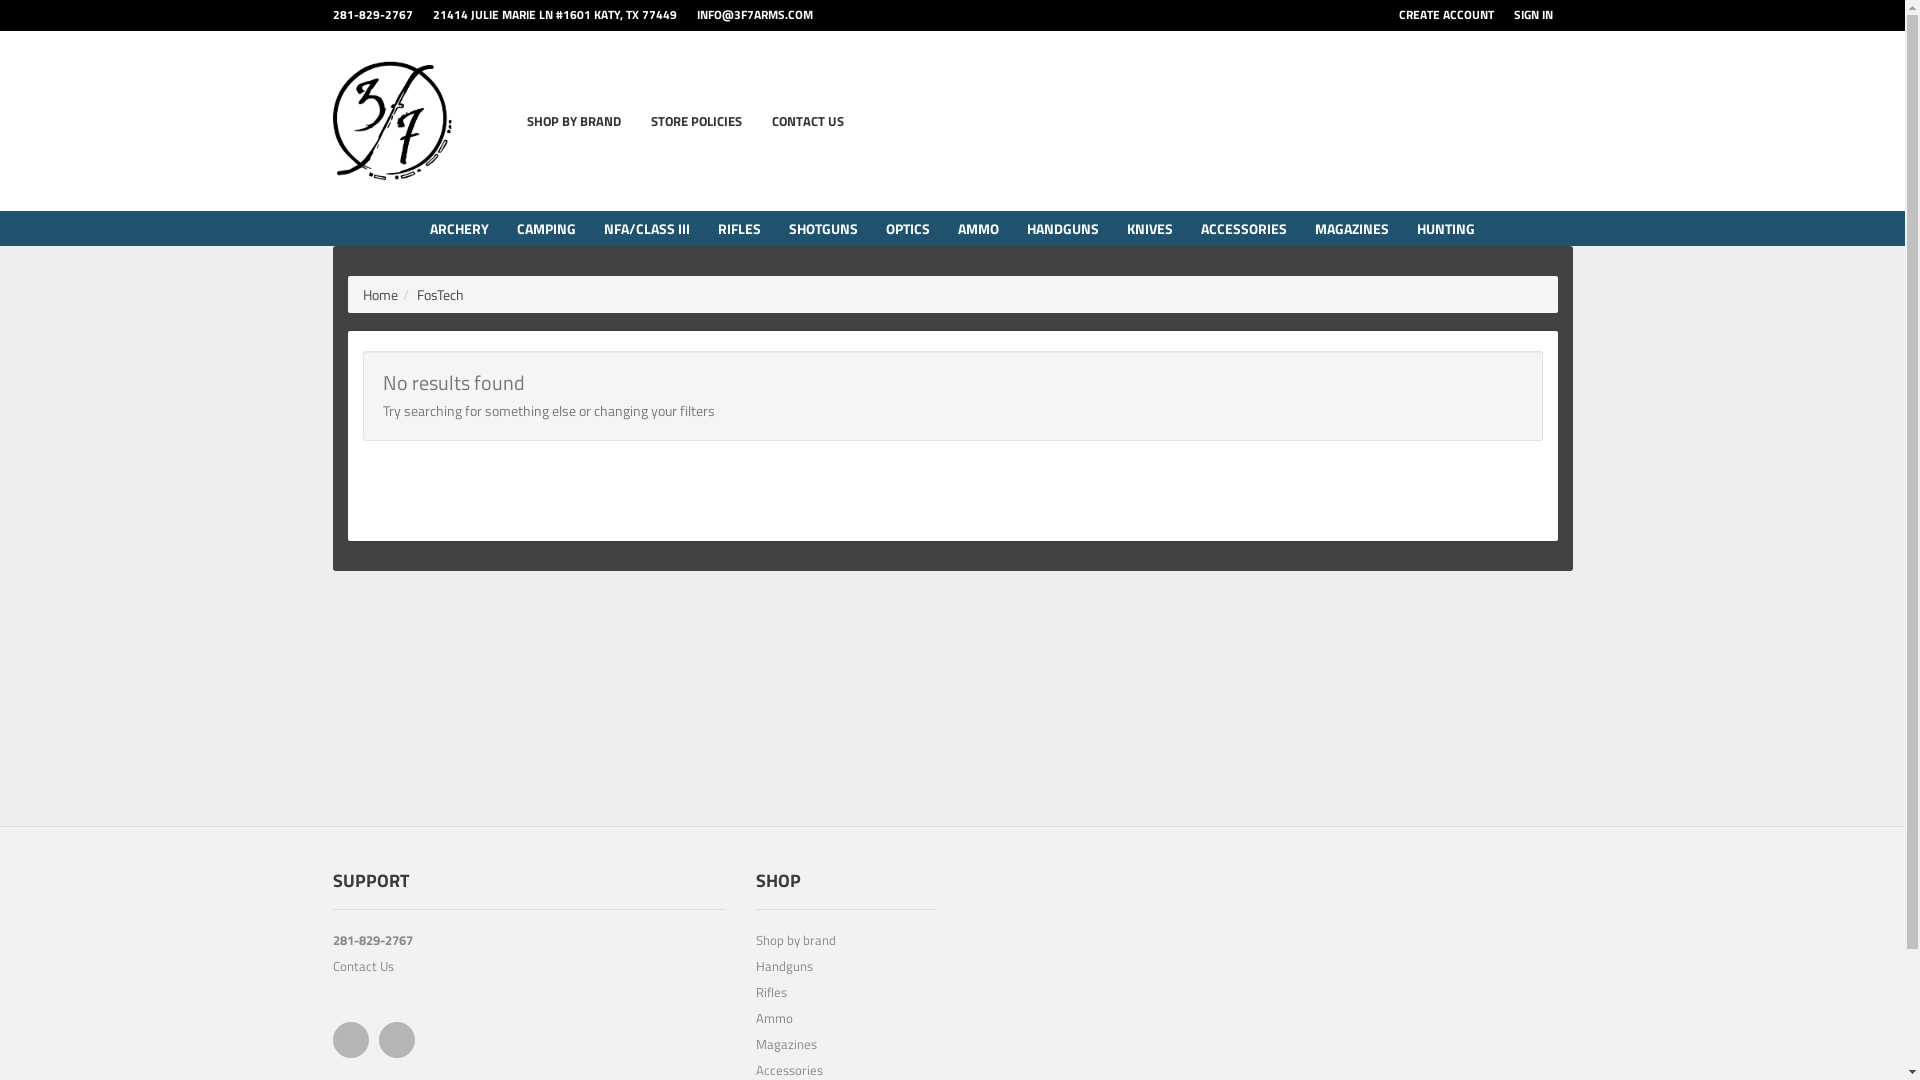  Describe the element at coordinates (908, 228) in the screenshot. I see `OPTICS` at that location.